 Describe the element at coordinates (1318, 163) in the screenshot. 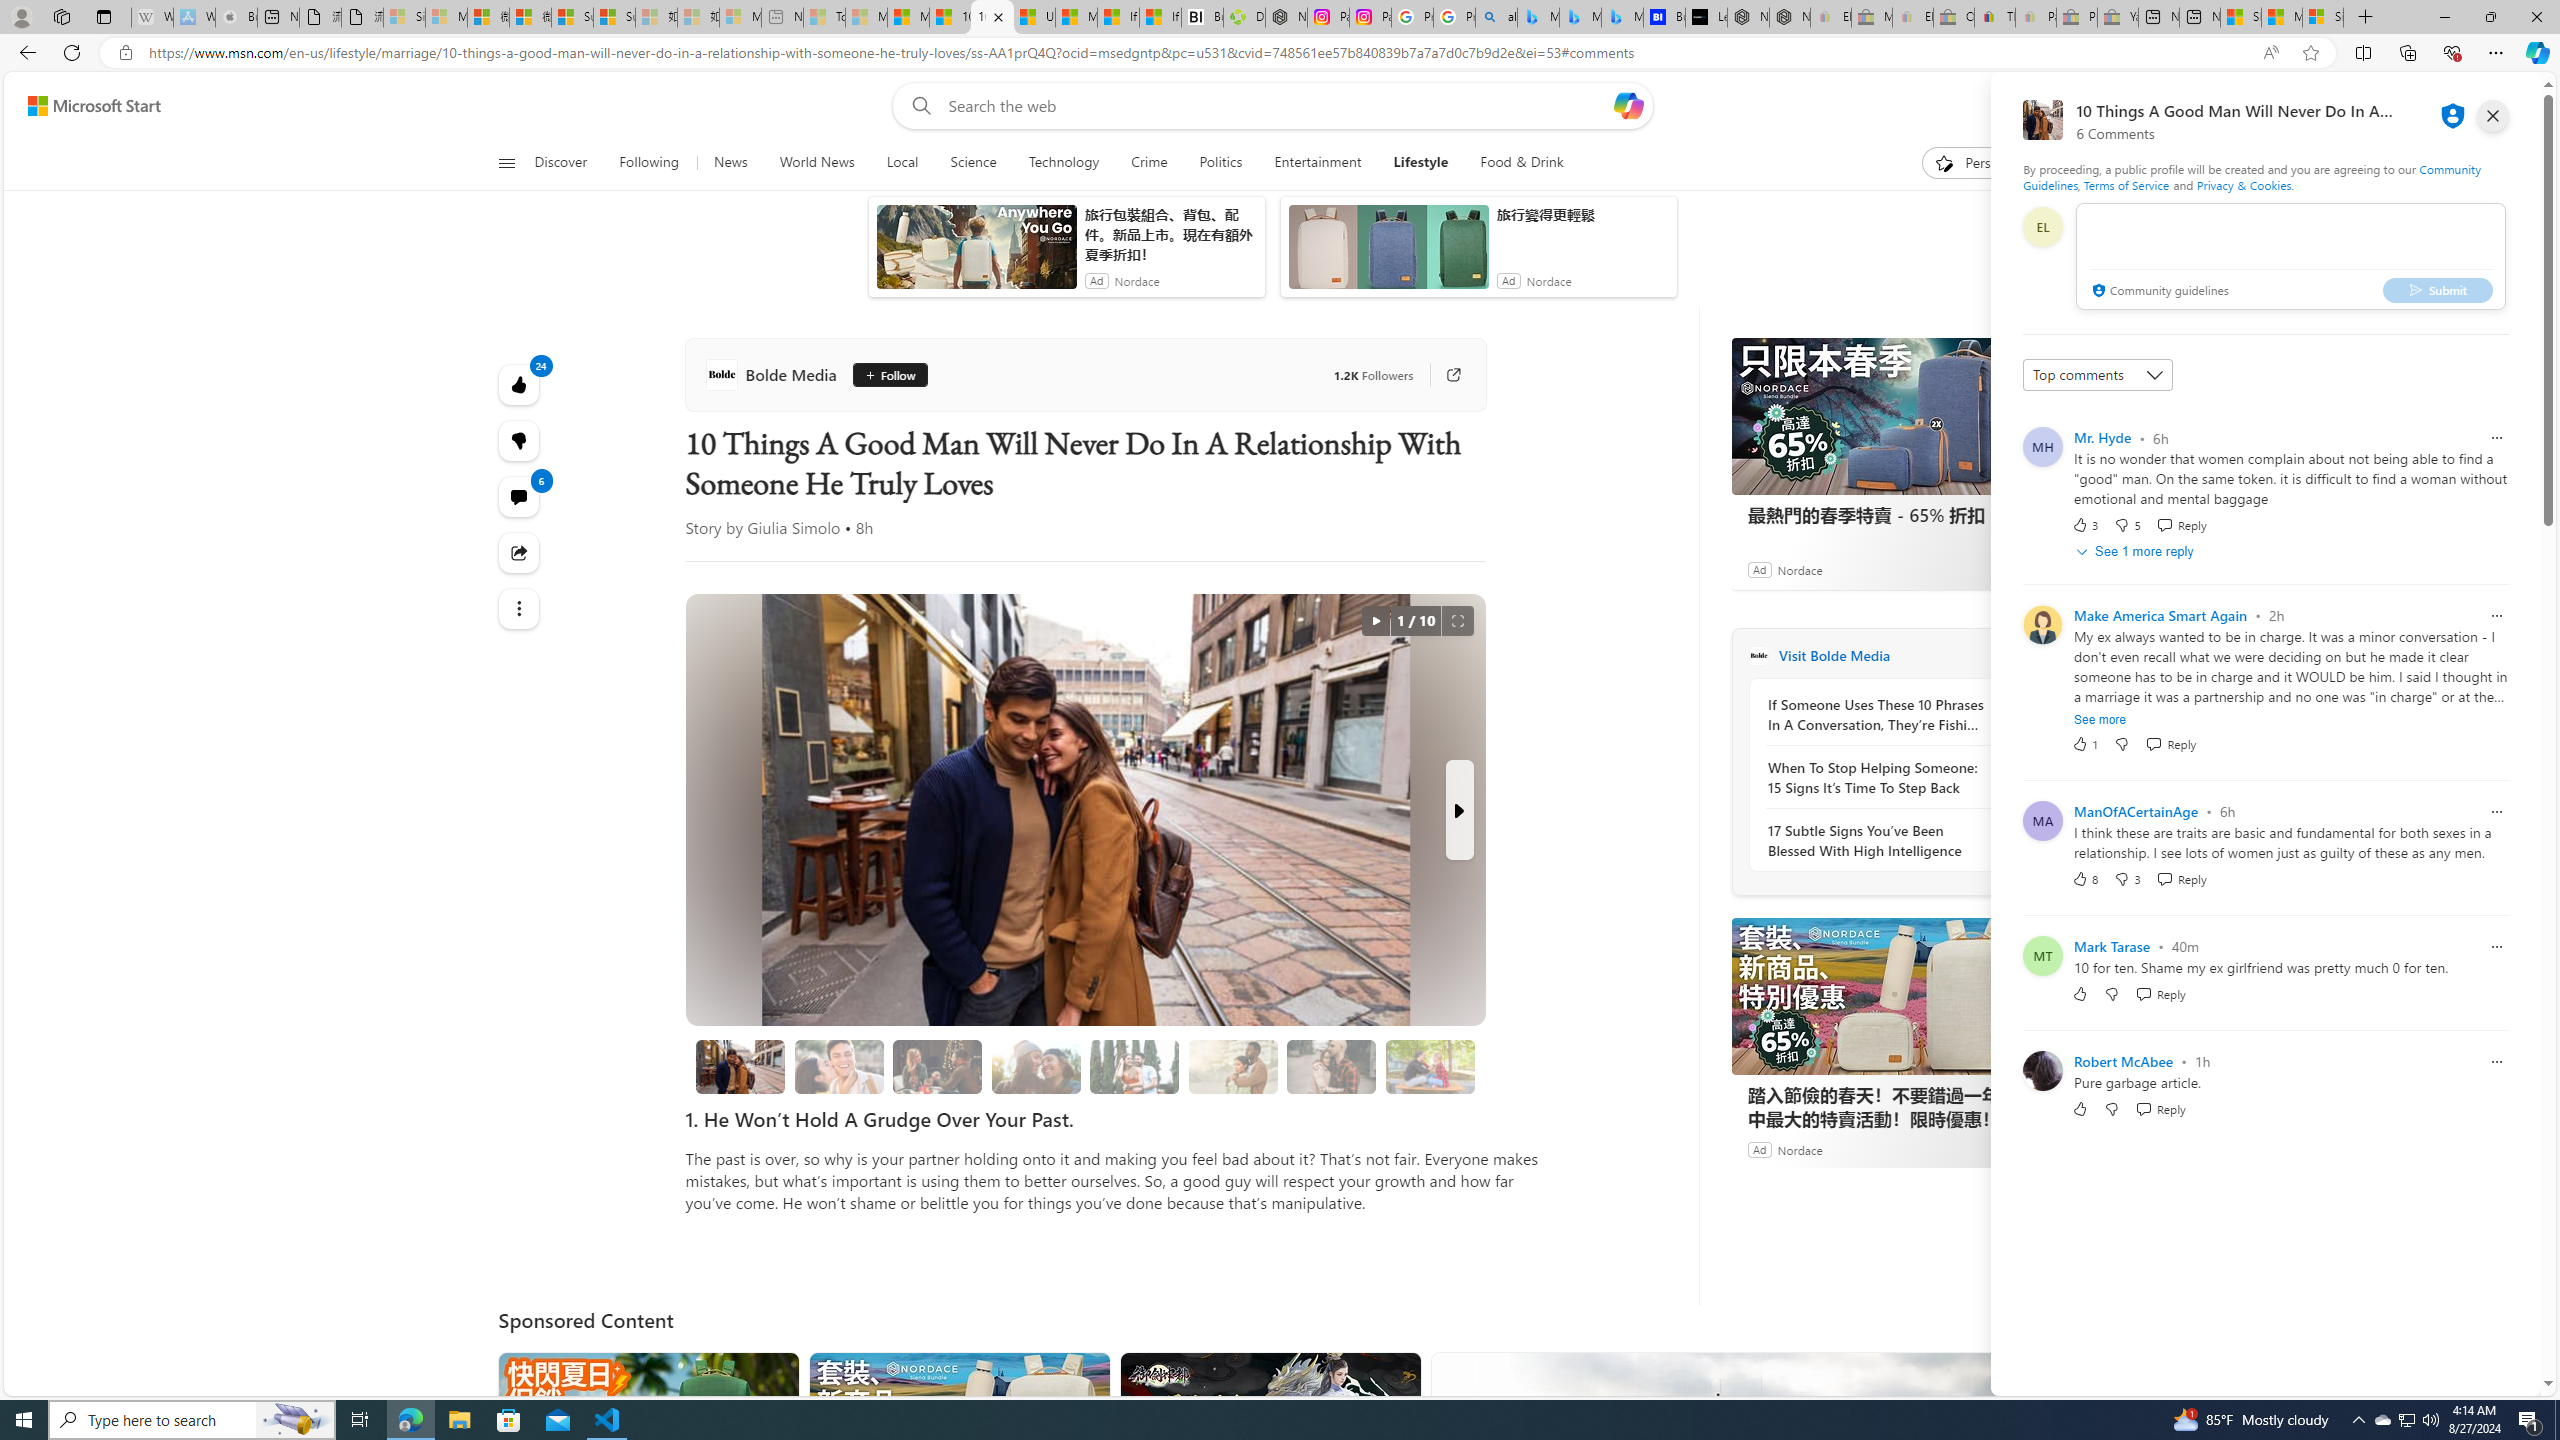

I see `Entertainment` at that location.